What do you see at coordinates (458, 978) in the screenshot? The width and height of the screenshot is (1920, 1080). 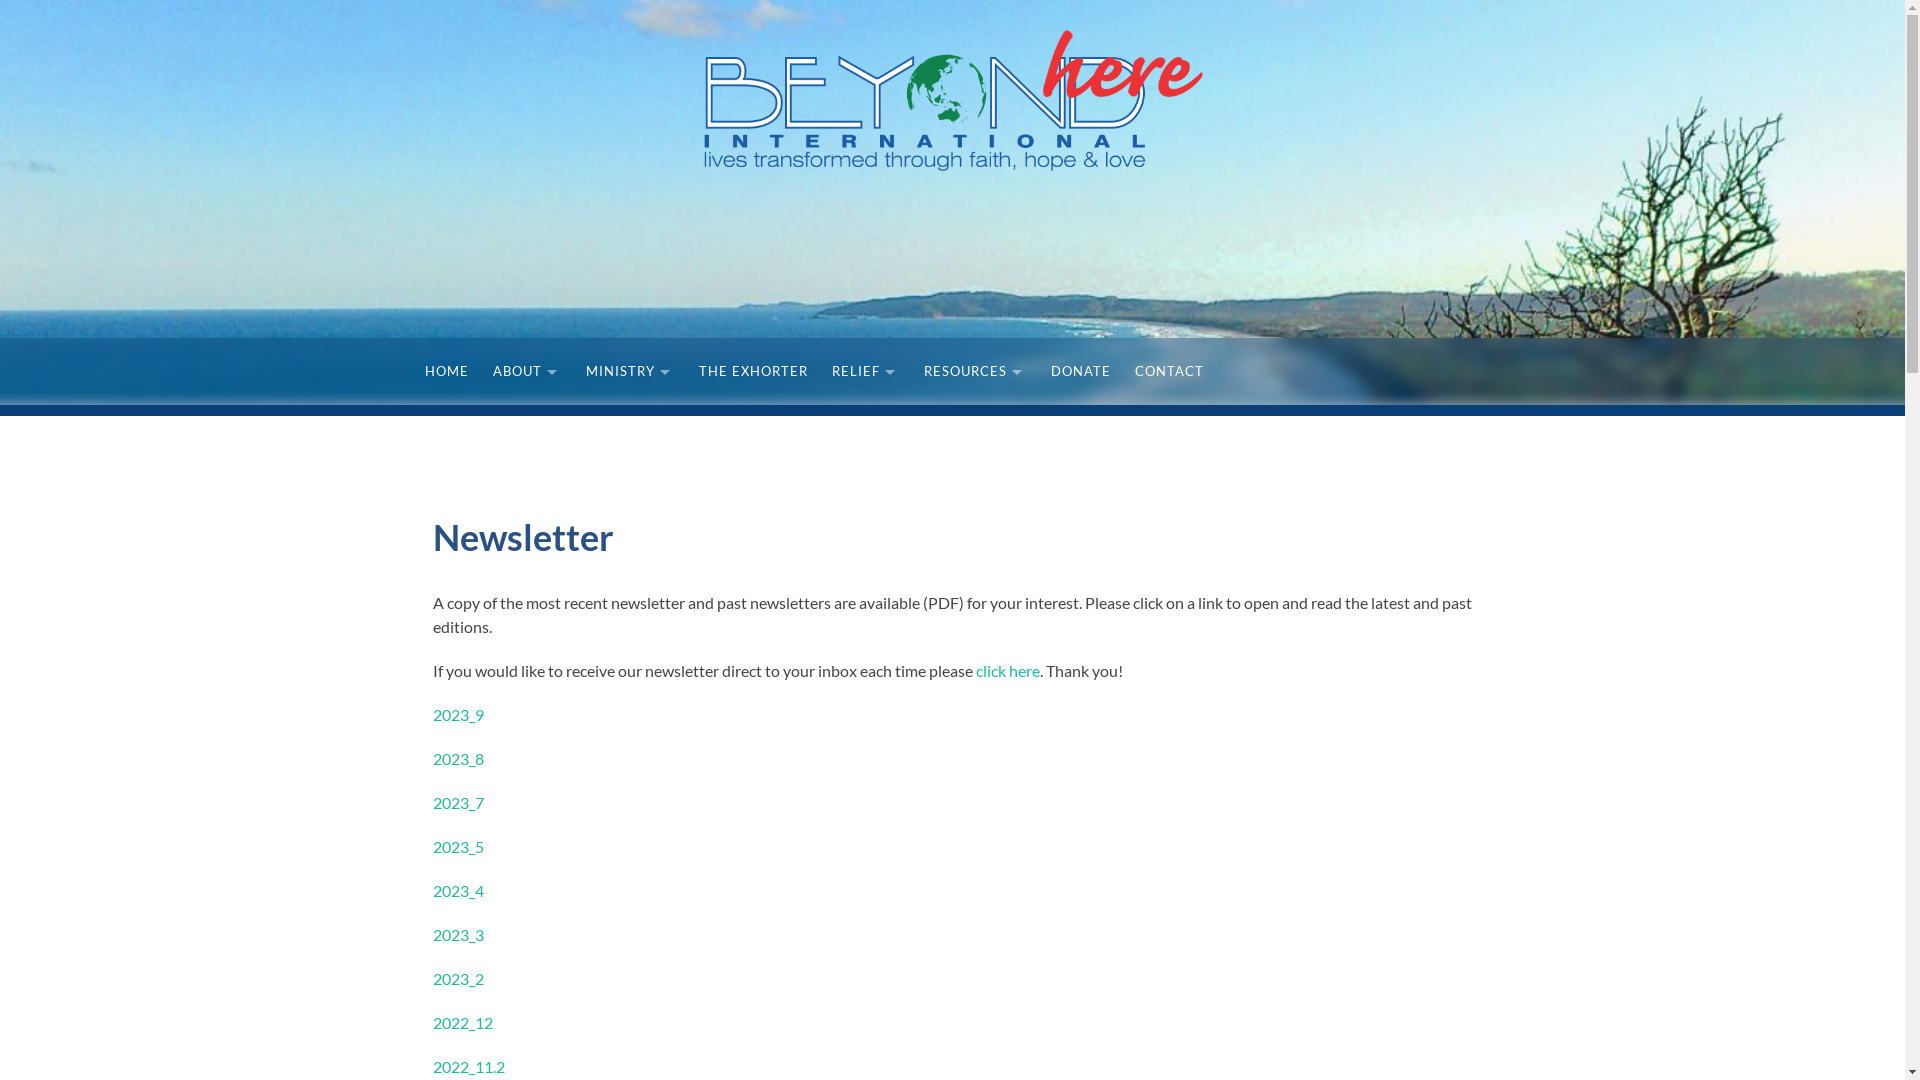 I see `2023_2` at bounding box center [458, 978].